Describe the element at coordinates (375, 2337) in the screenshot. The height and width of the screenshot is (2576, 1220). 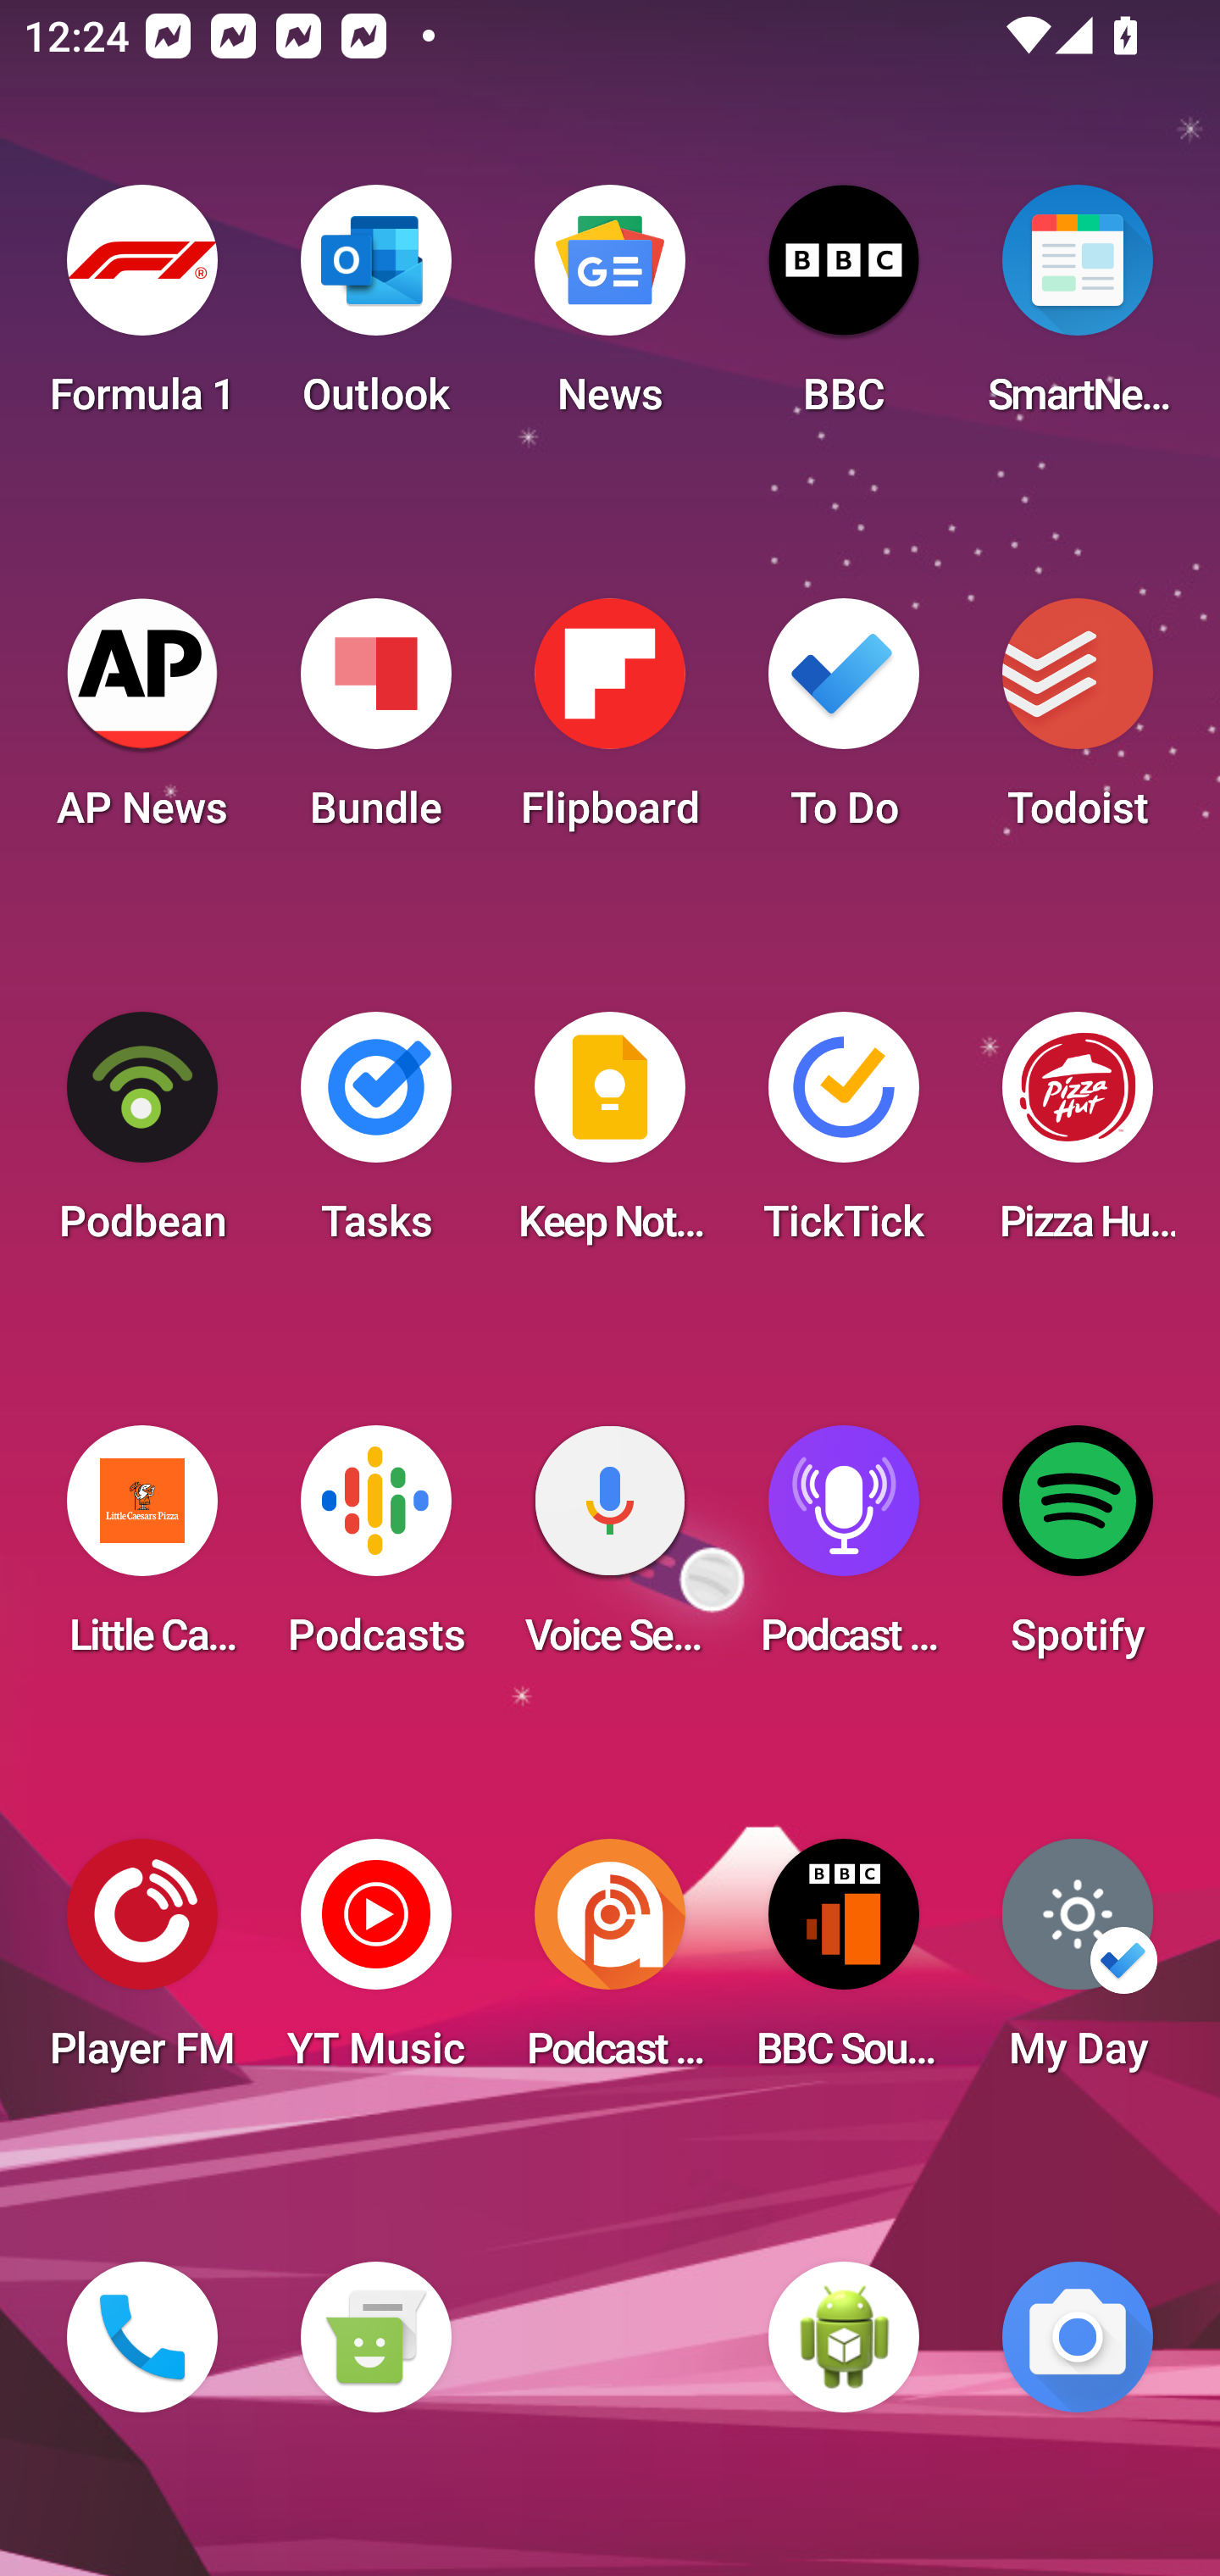
I see `Messaging` at that location.